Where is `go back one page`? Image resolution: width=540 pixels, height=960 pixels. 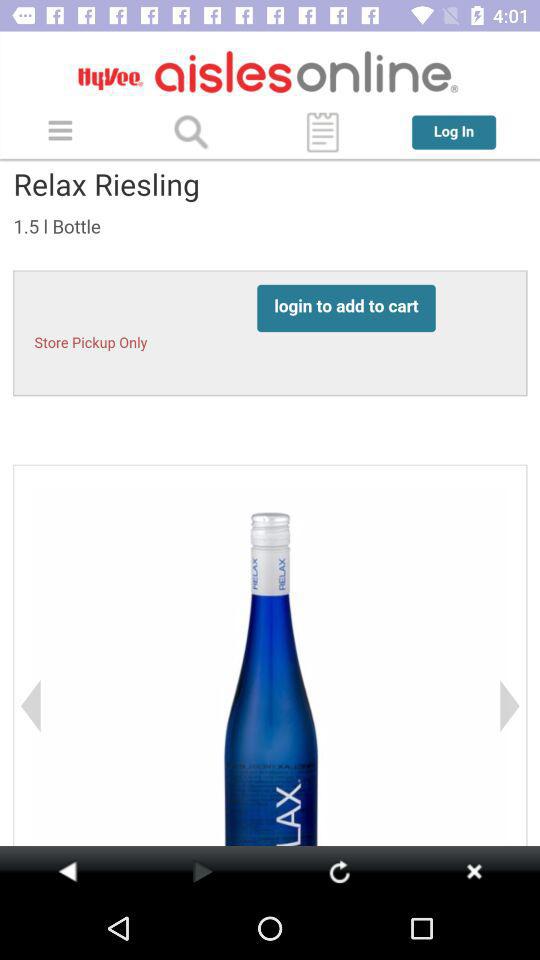 go back one page is located at coordinates (68, 871).